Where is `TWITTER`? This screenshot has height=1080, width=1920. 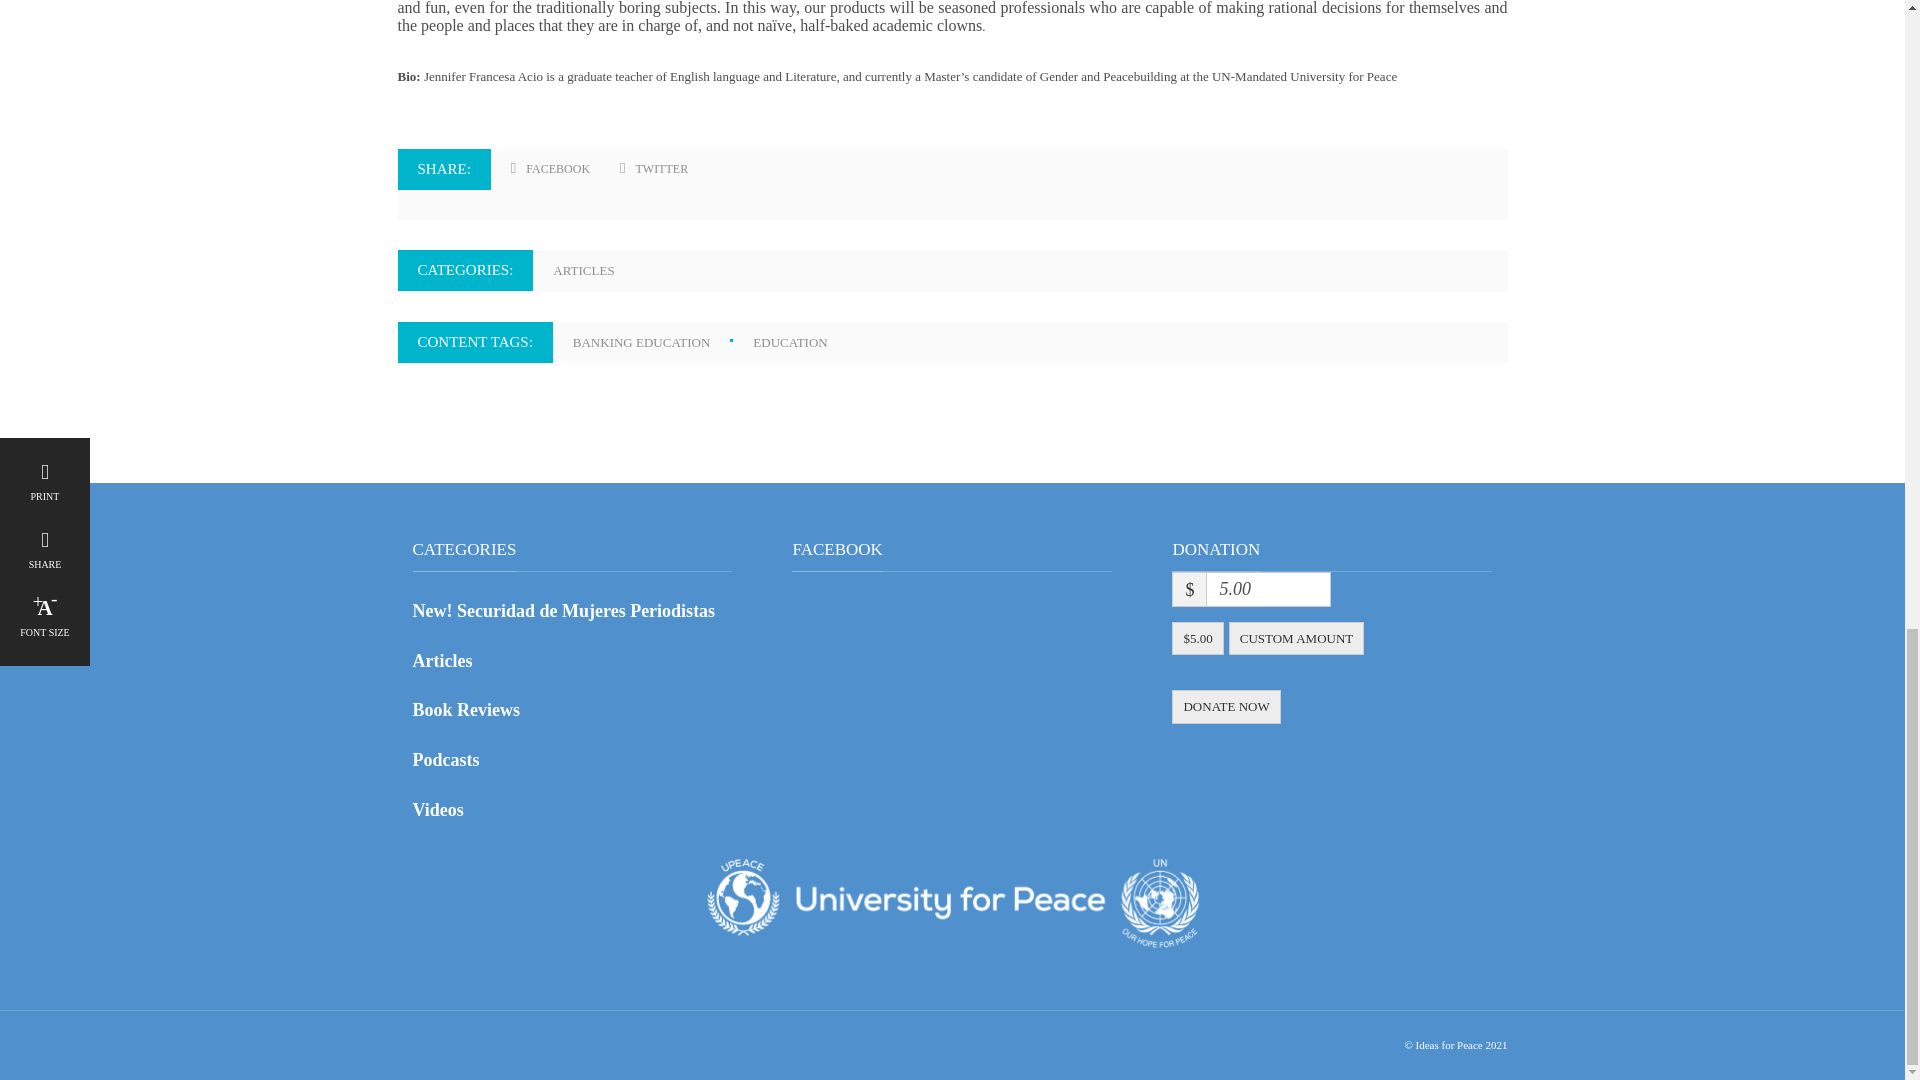 TWITTER is located at coordinates (654, 170).